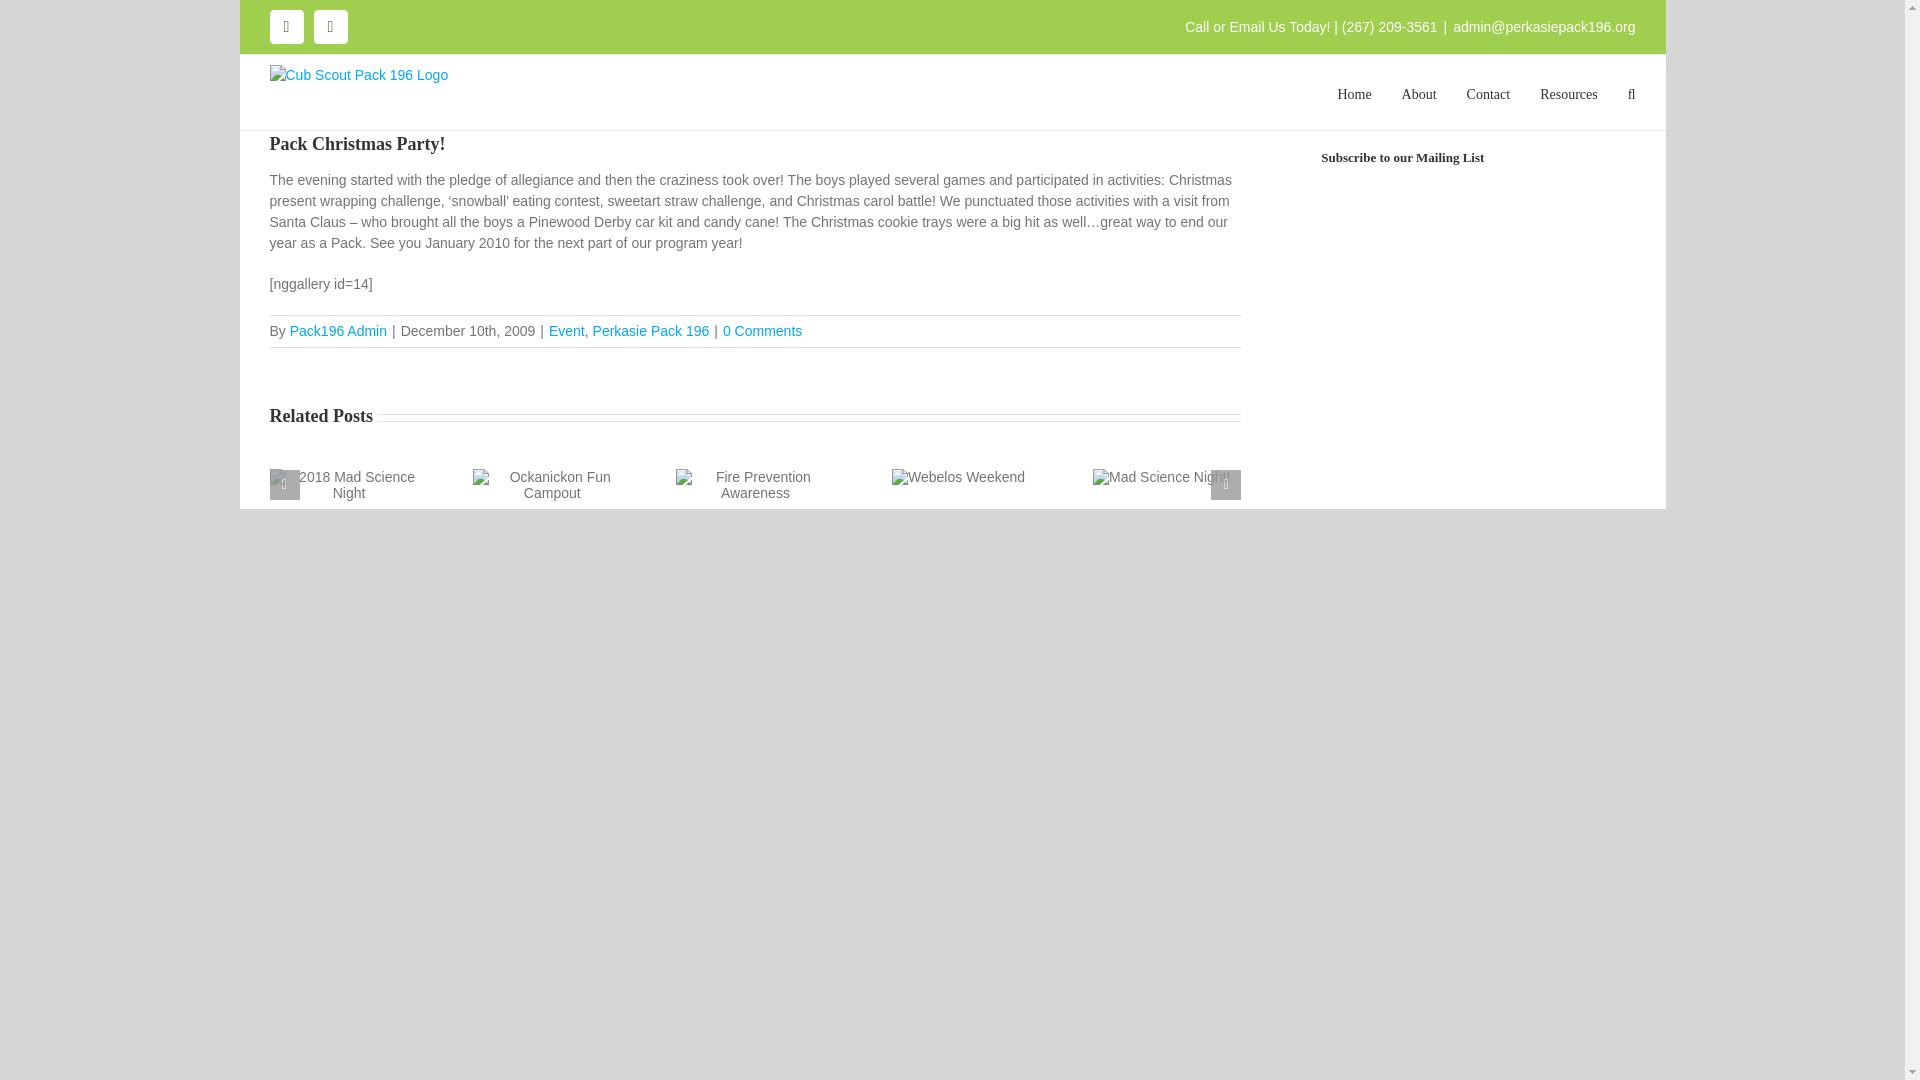  I want to click on Event, so click(567, 330).